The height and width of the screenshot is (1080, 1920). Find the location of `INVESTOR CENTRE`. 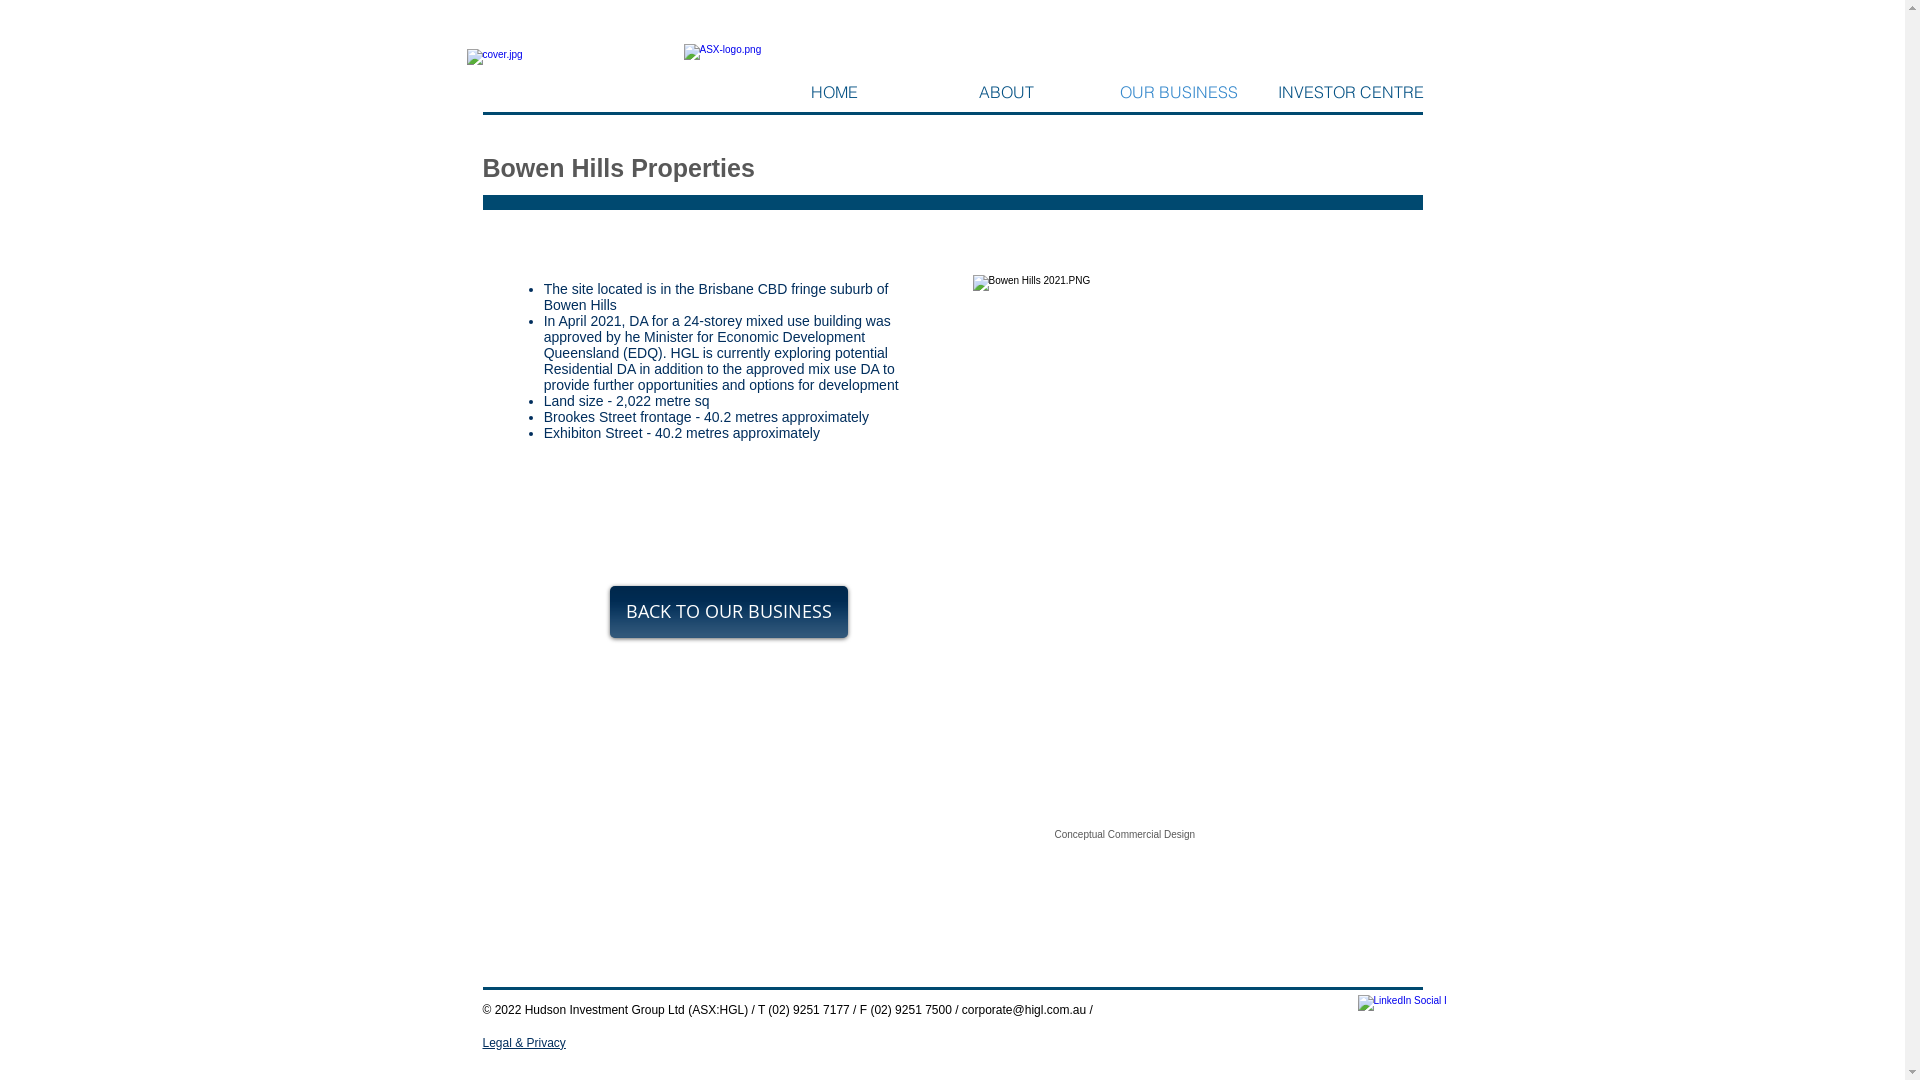

INVESTOR CENTRE is located at coordinates (1350, 92).